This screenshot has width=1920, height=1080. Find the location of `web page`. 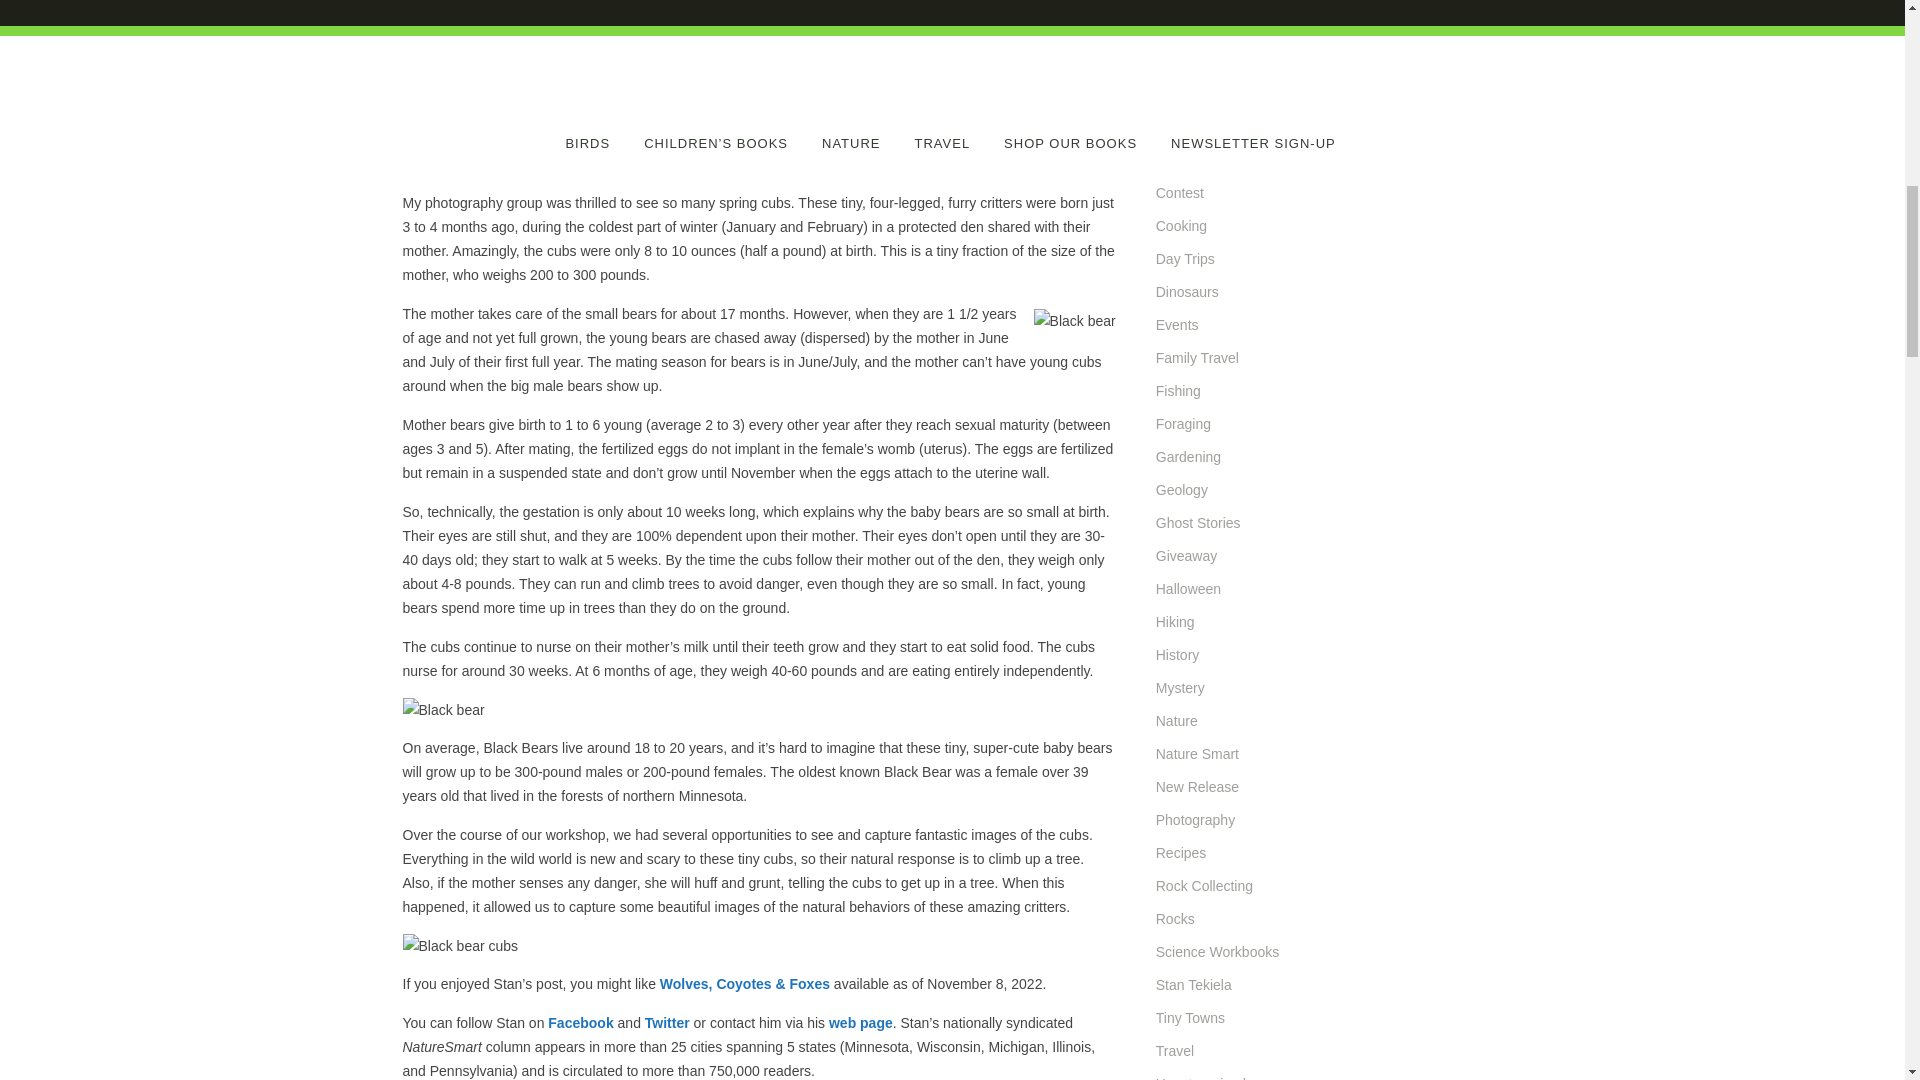

web page is located at coordinates (860, 1023).